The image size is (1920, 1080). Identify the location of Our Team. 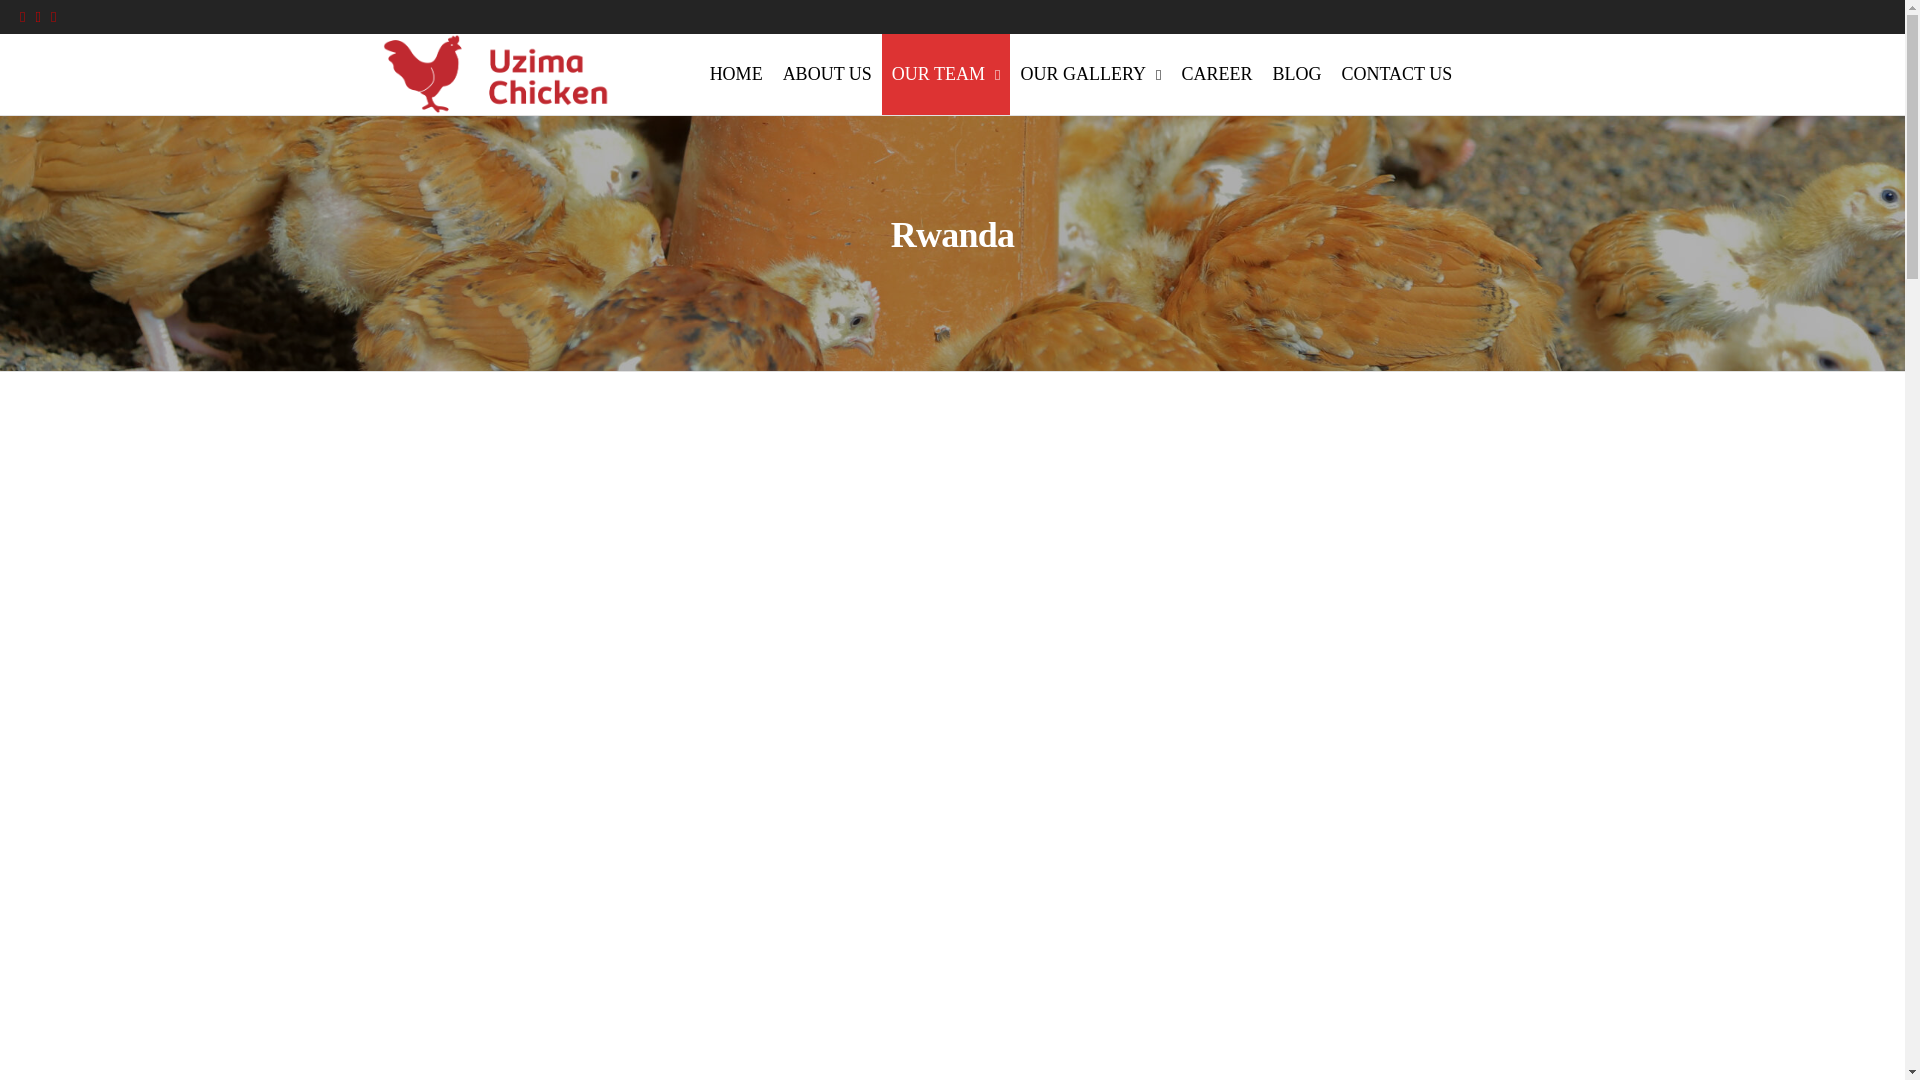
(946, 74).